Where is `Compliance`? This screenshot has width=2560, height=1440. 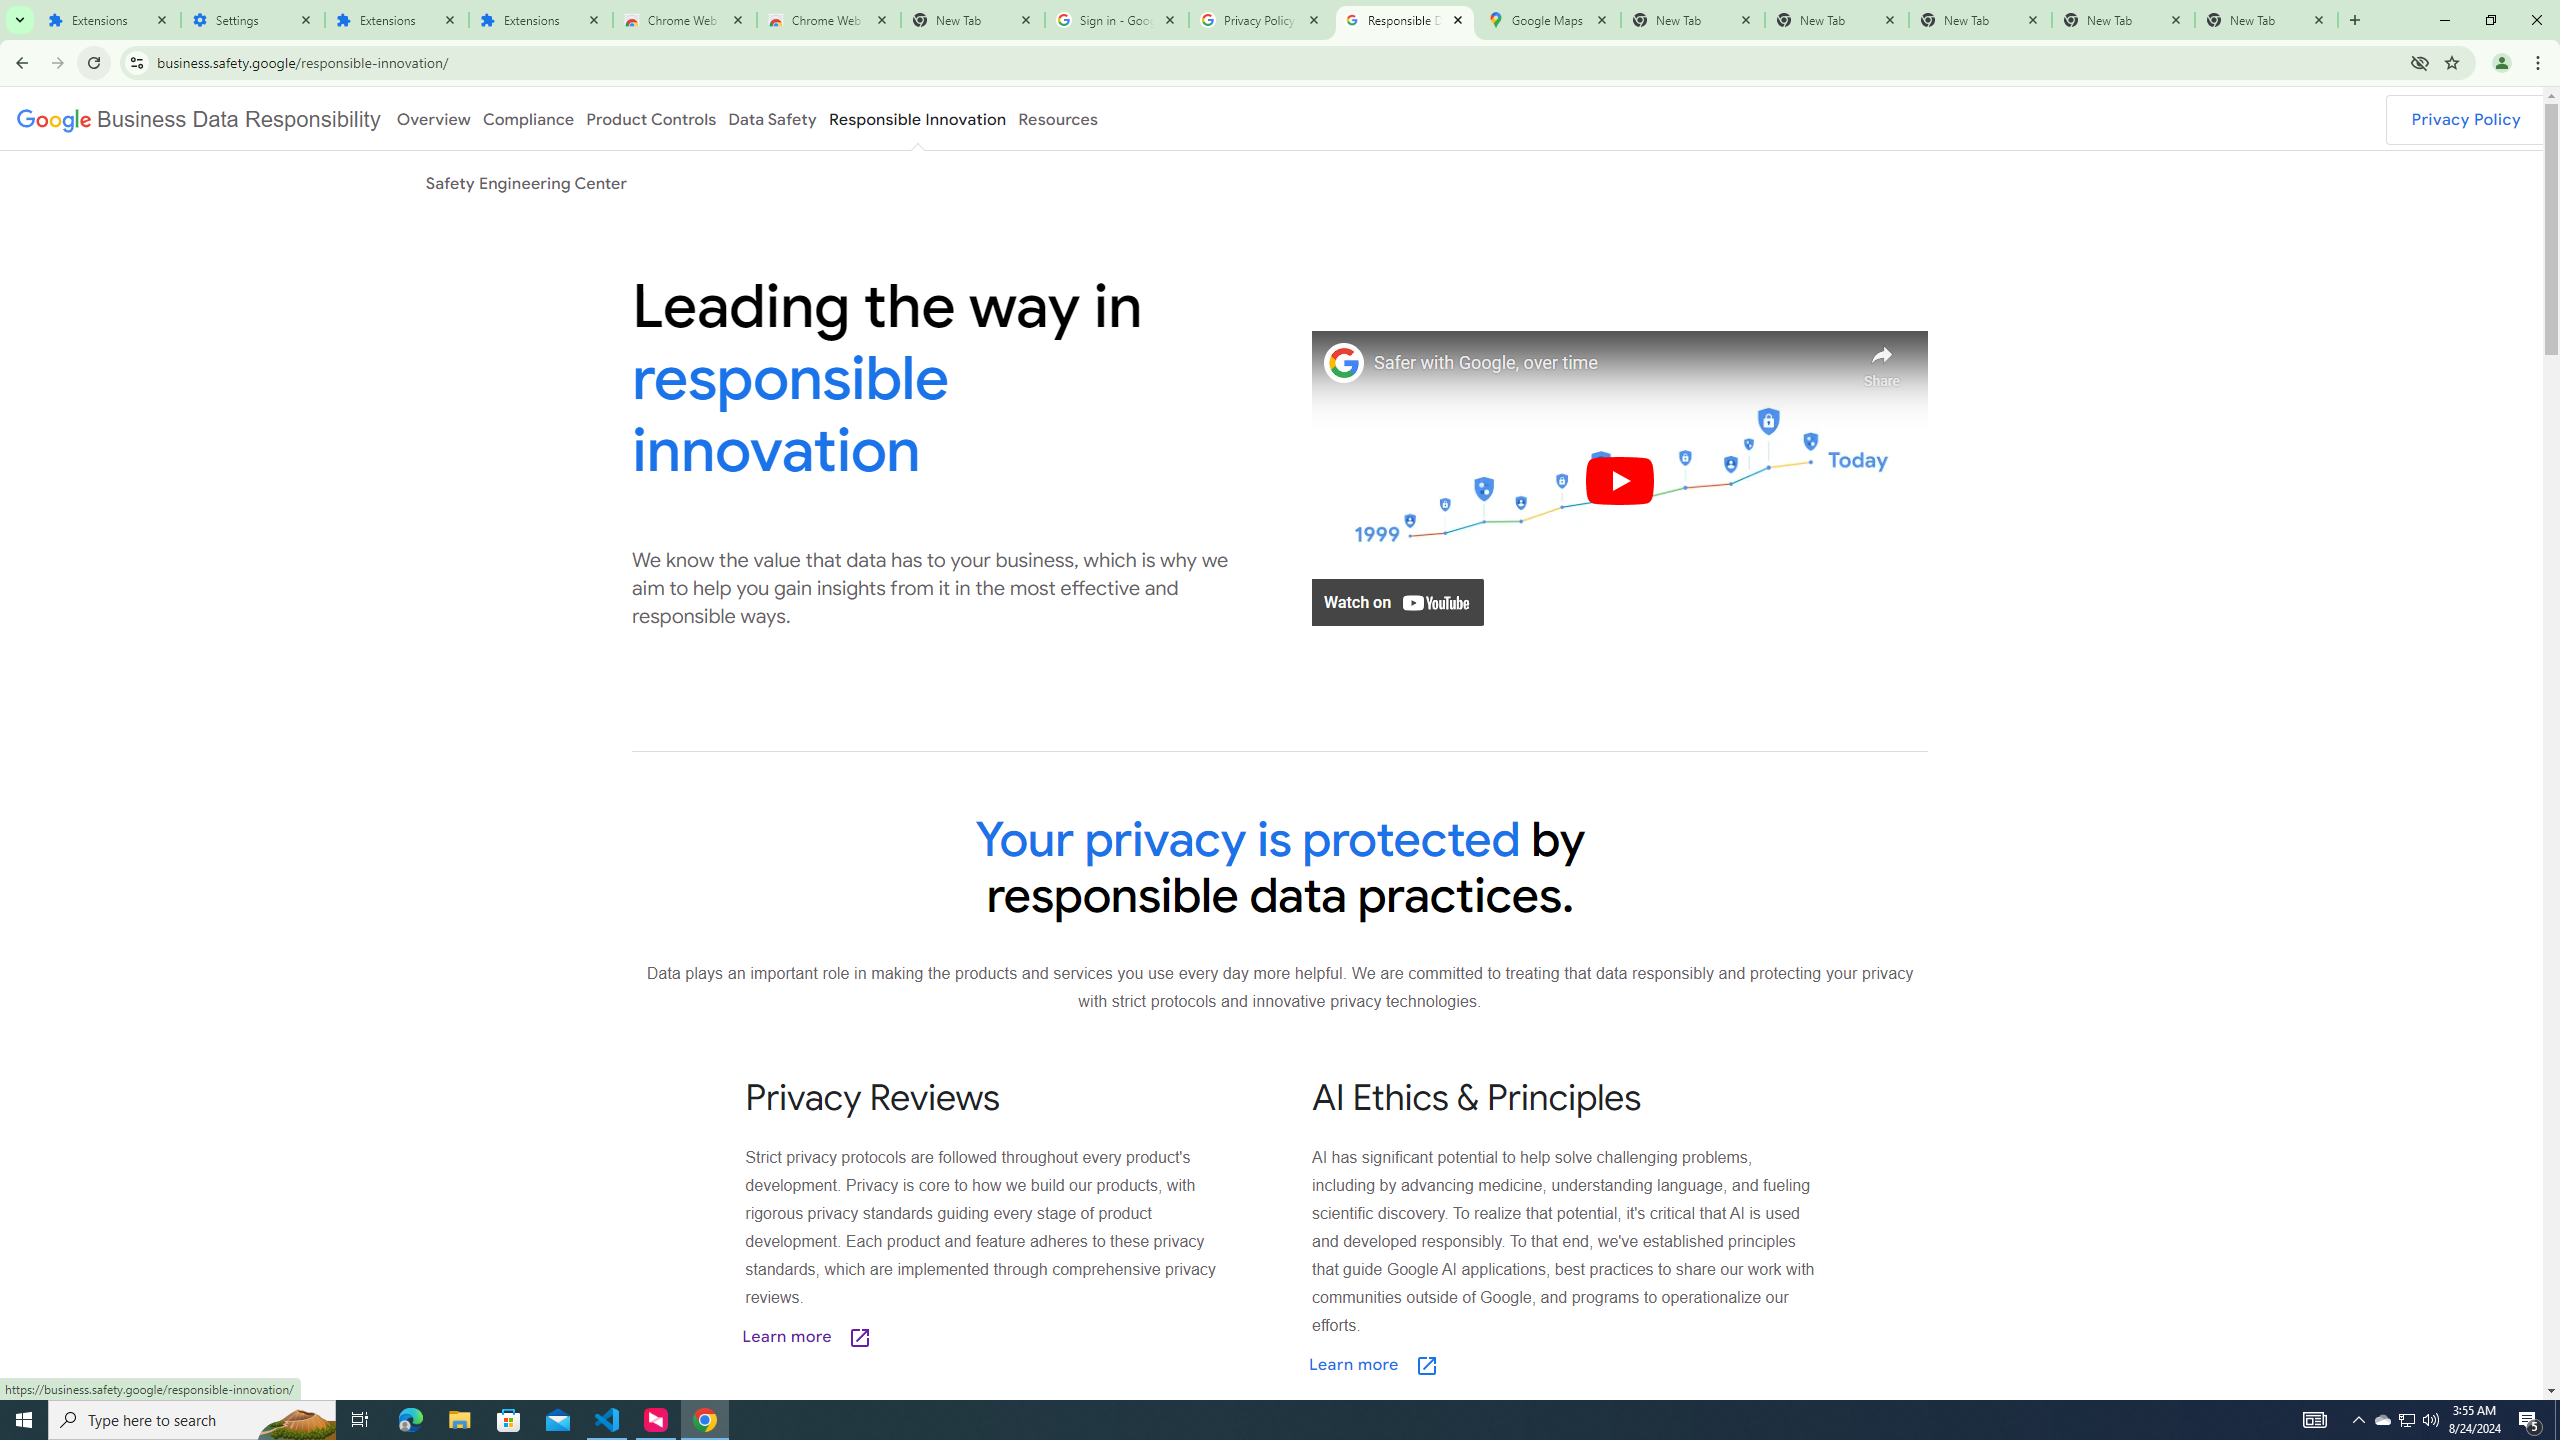
Compliance is located at coordinates (528, 118).